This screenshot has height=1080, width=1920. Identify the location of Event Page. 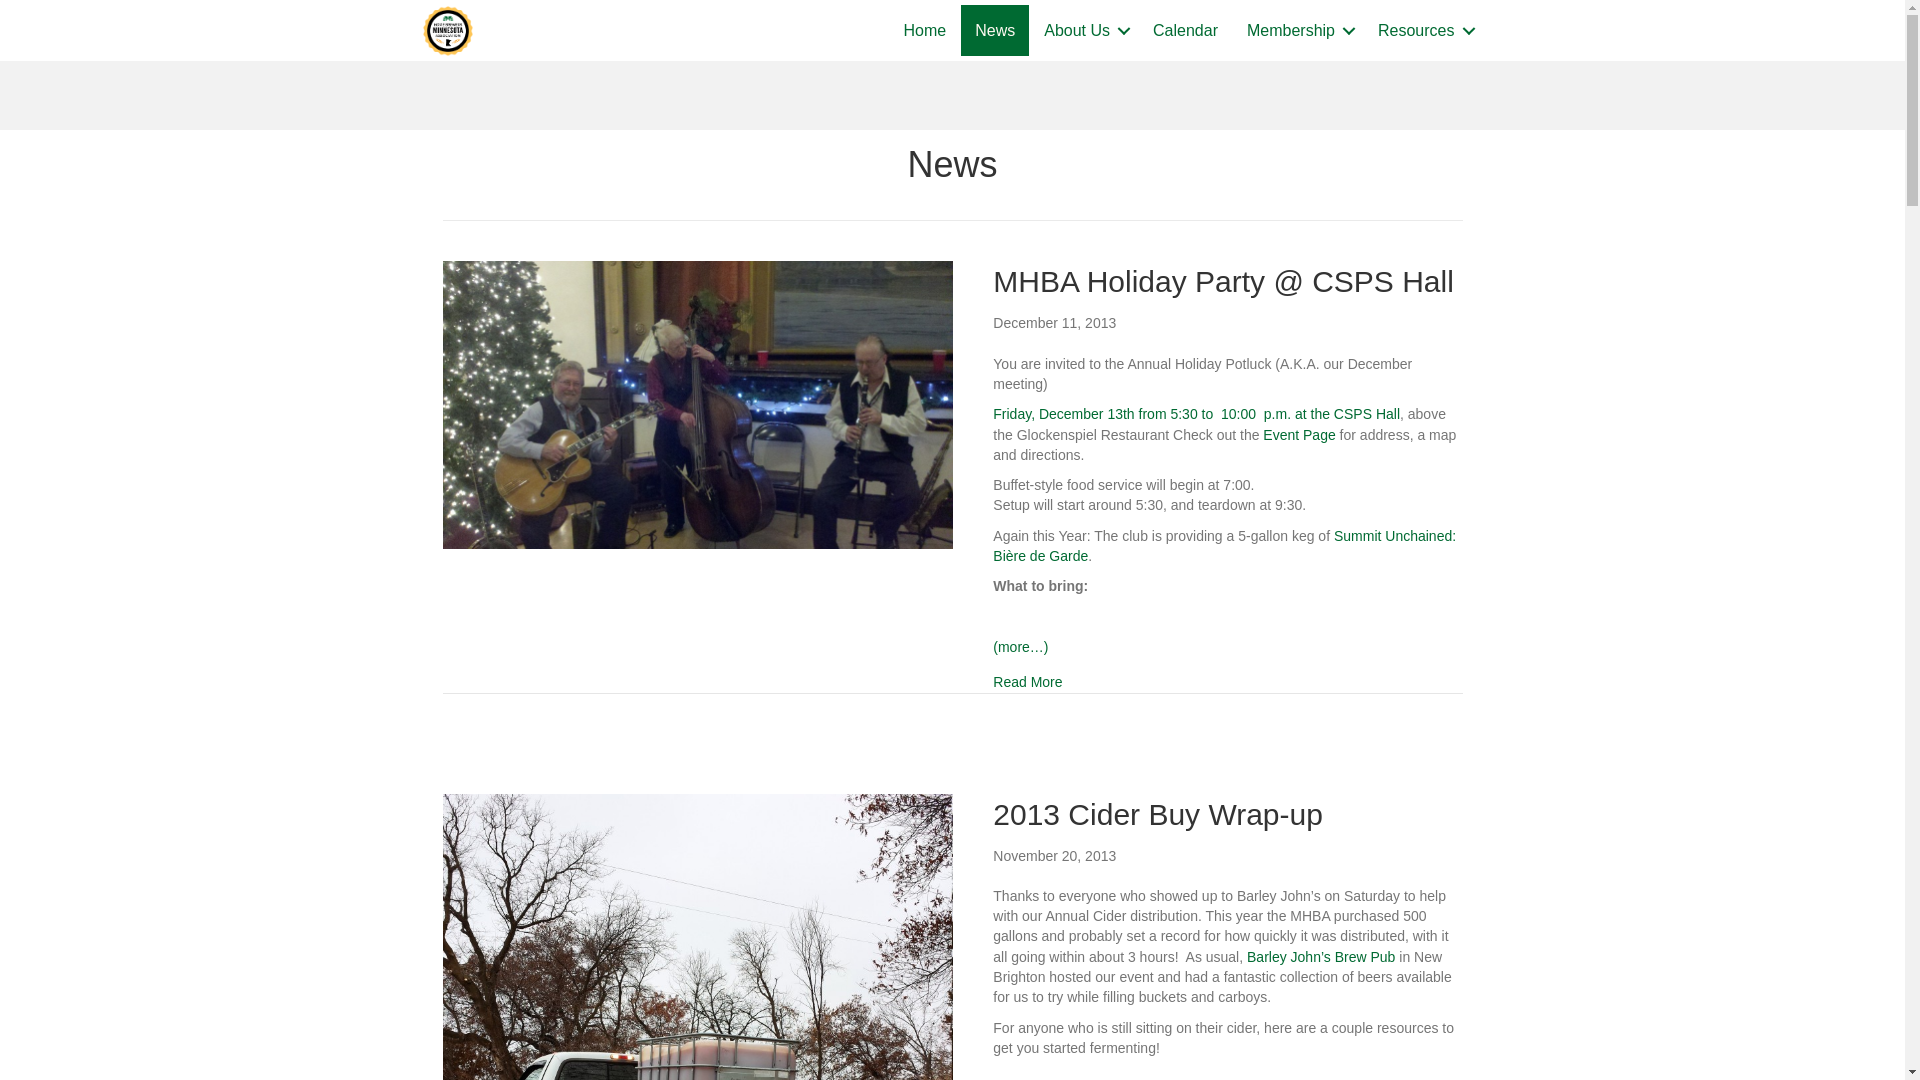
(1298, 434).